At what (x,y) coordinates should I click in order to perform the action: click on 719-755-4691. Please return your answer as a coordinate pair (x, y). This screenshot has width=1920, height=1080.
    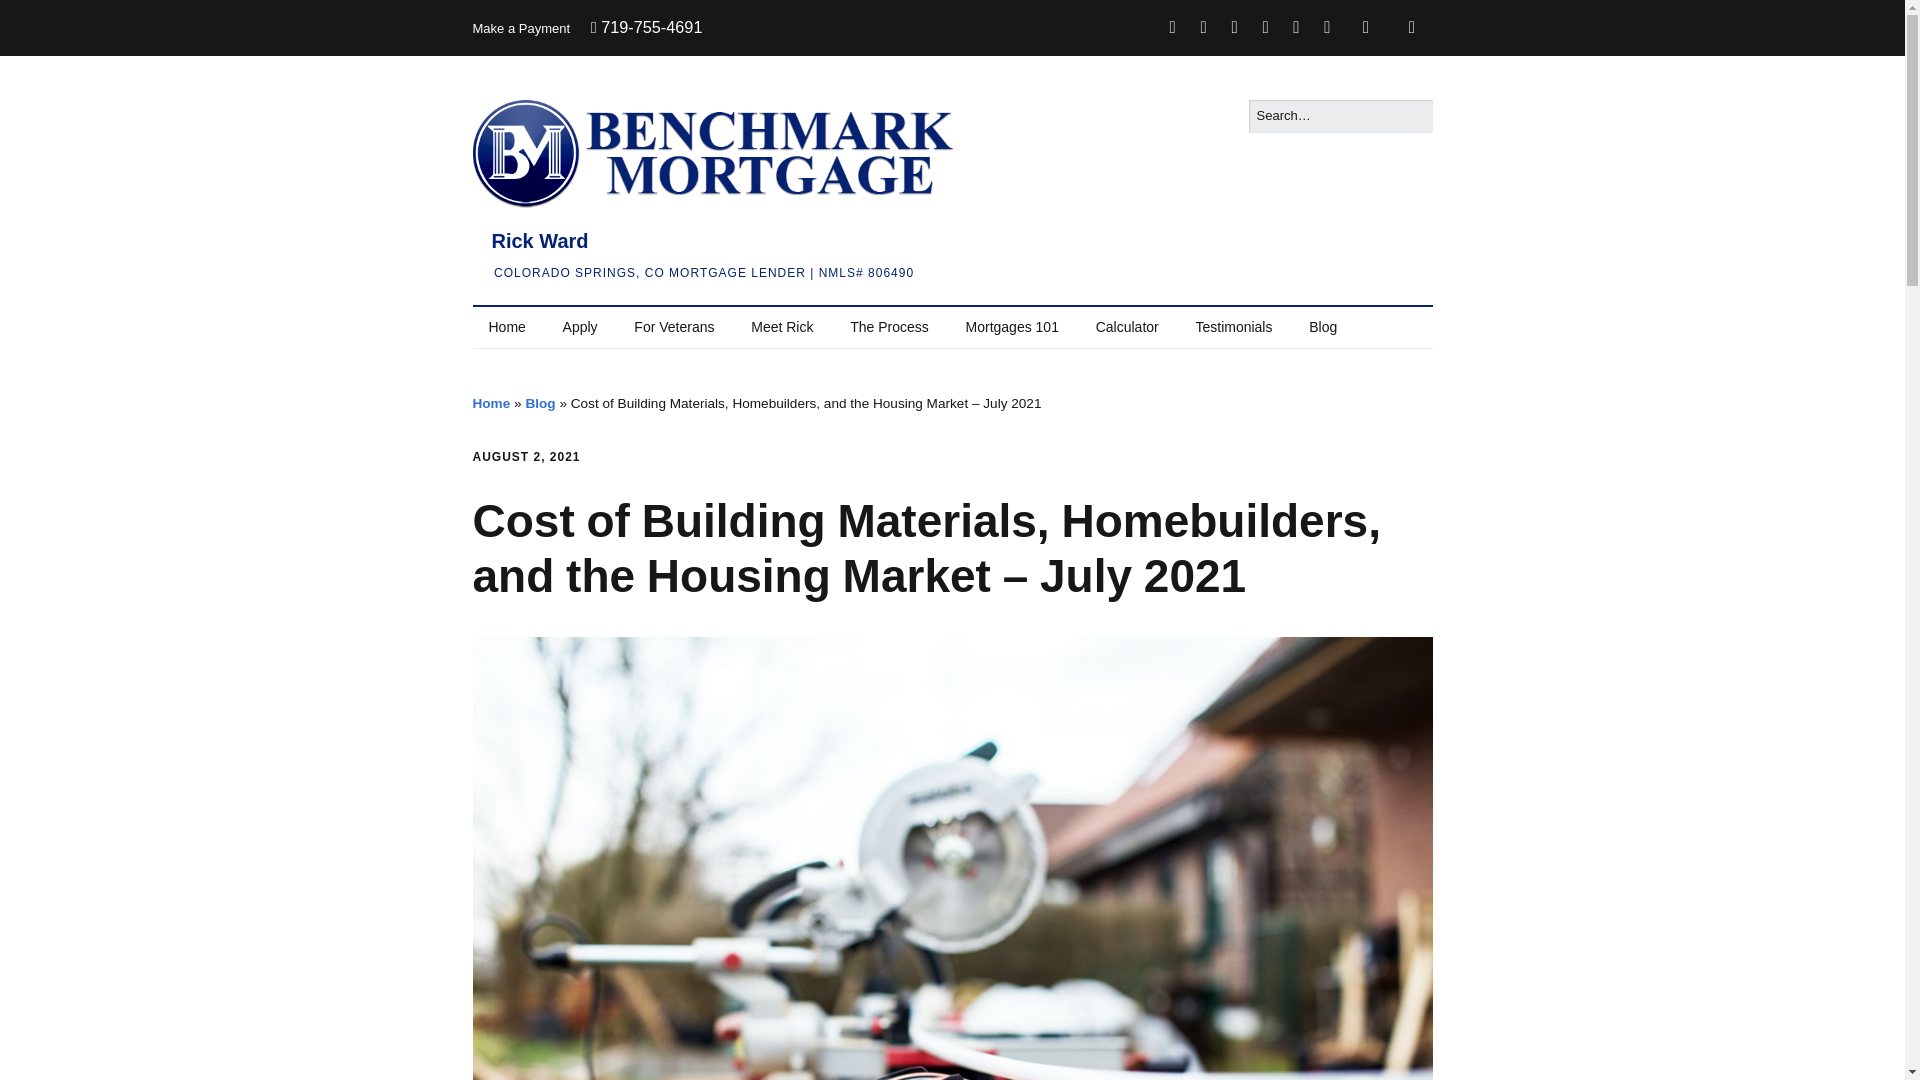
    Looking at the image, I should click on (646, 28).